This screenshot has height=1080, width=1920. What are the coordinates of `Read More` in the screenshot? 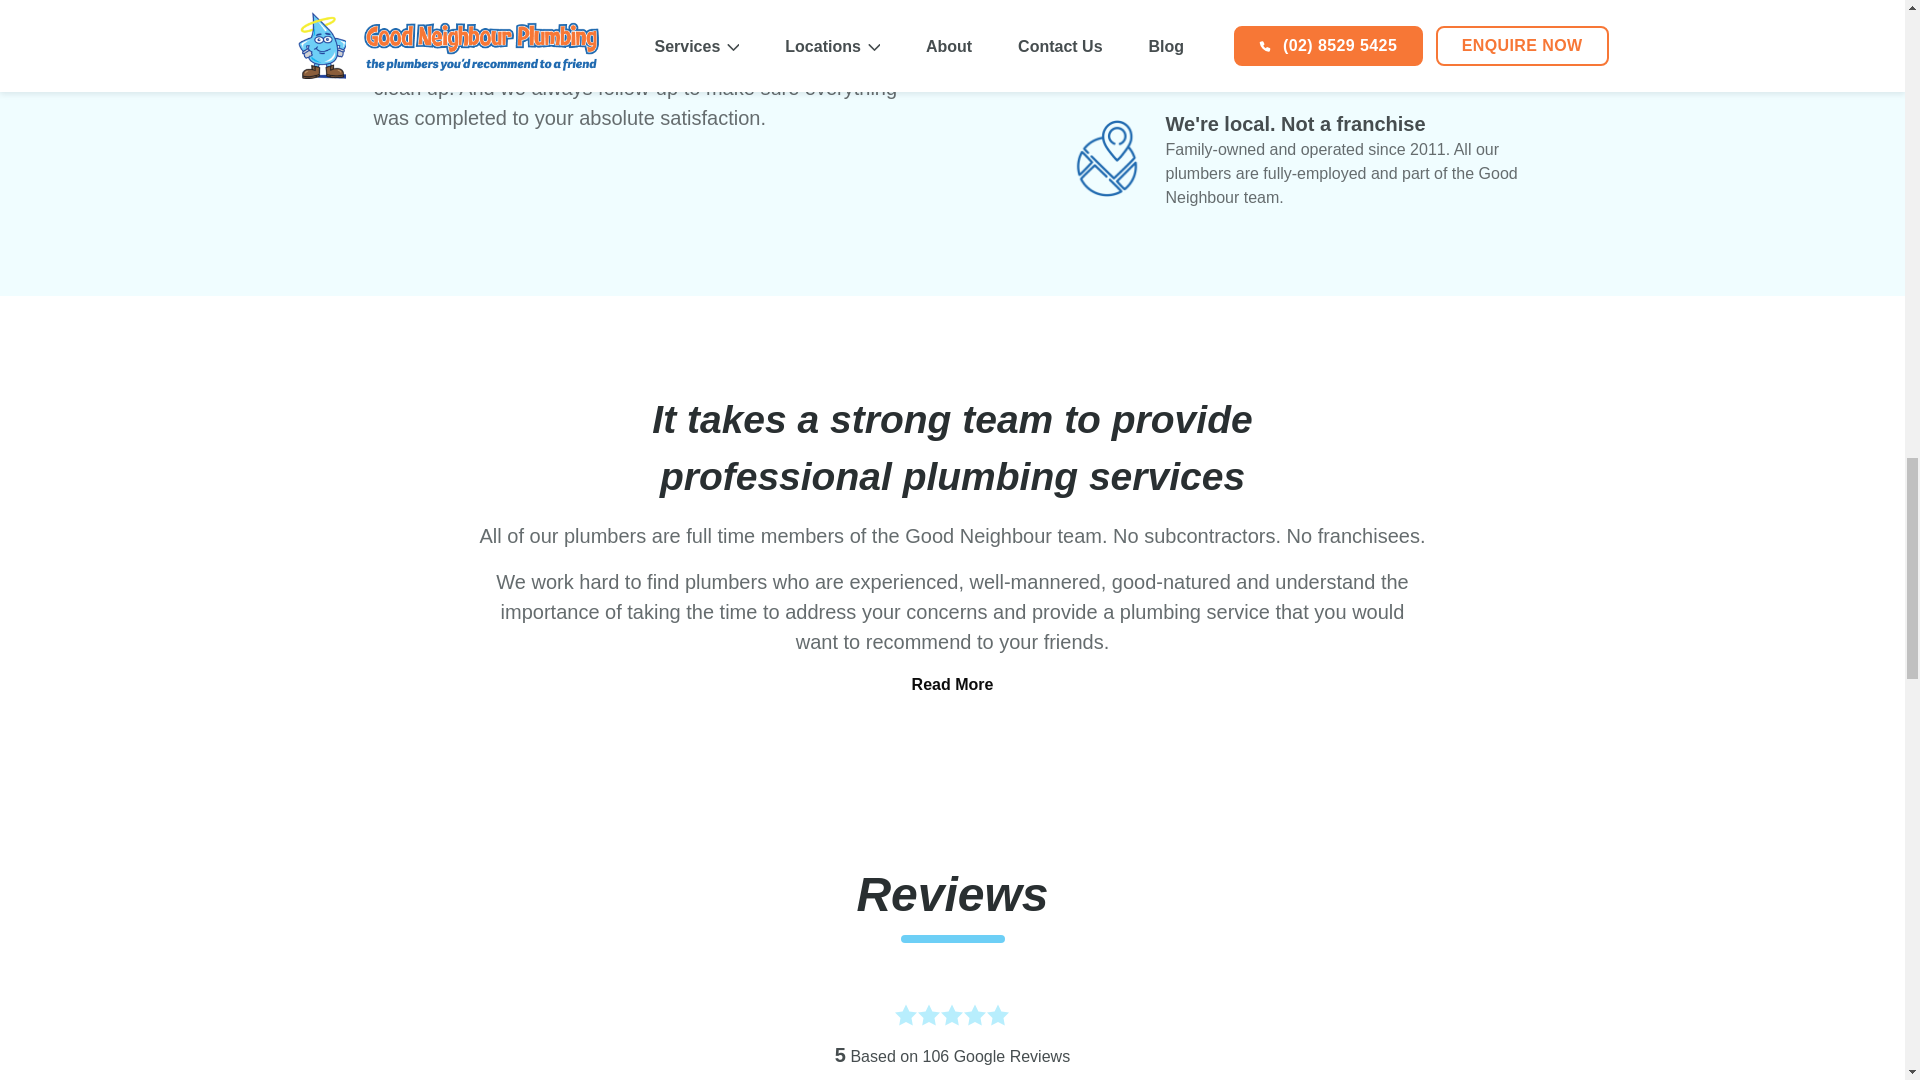 It's located at (953, 684).